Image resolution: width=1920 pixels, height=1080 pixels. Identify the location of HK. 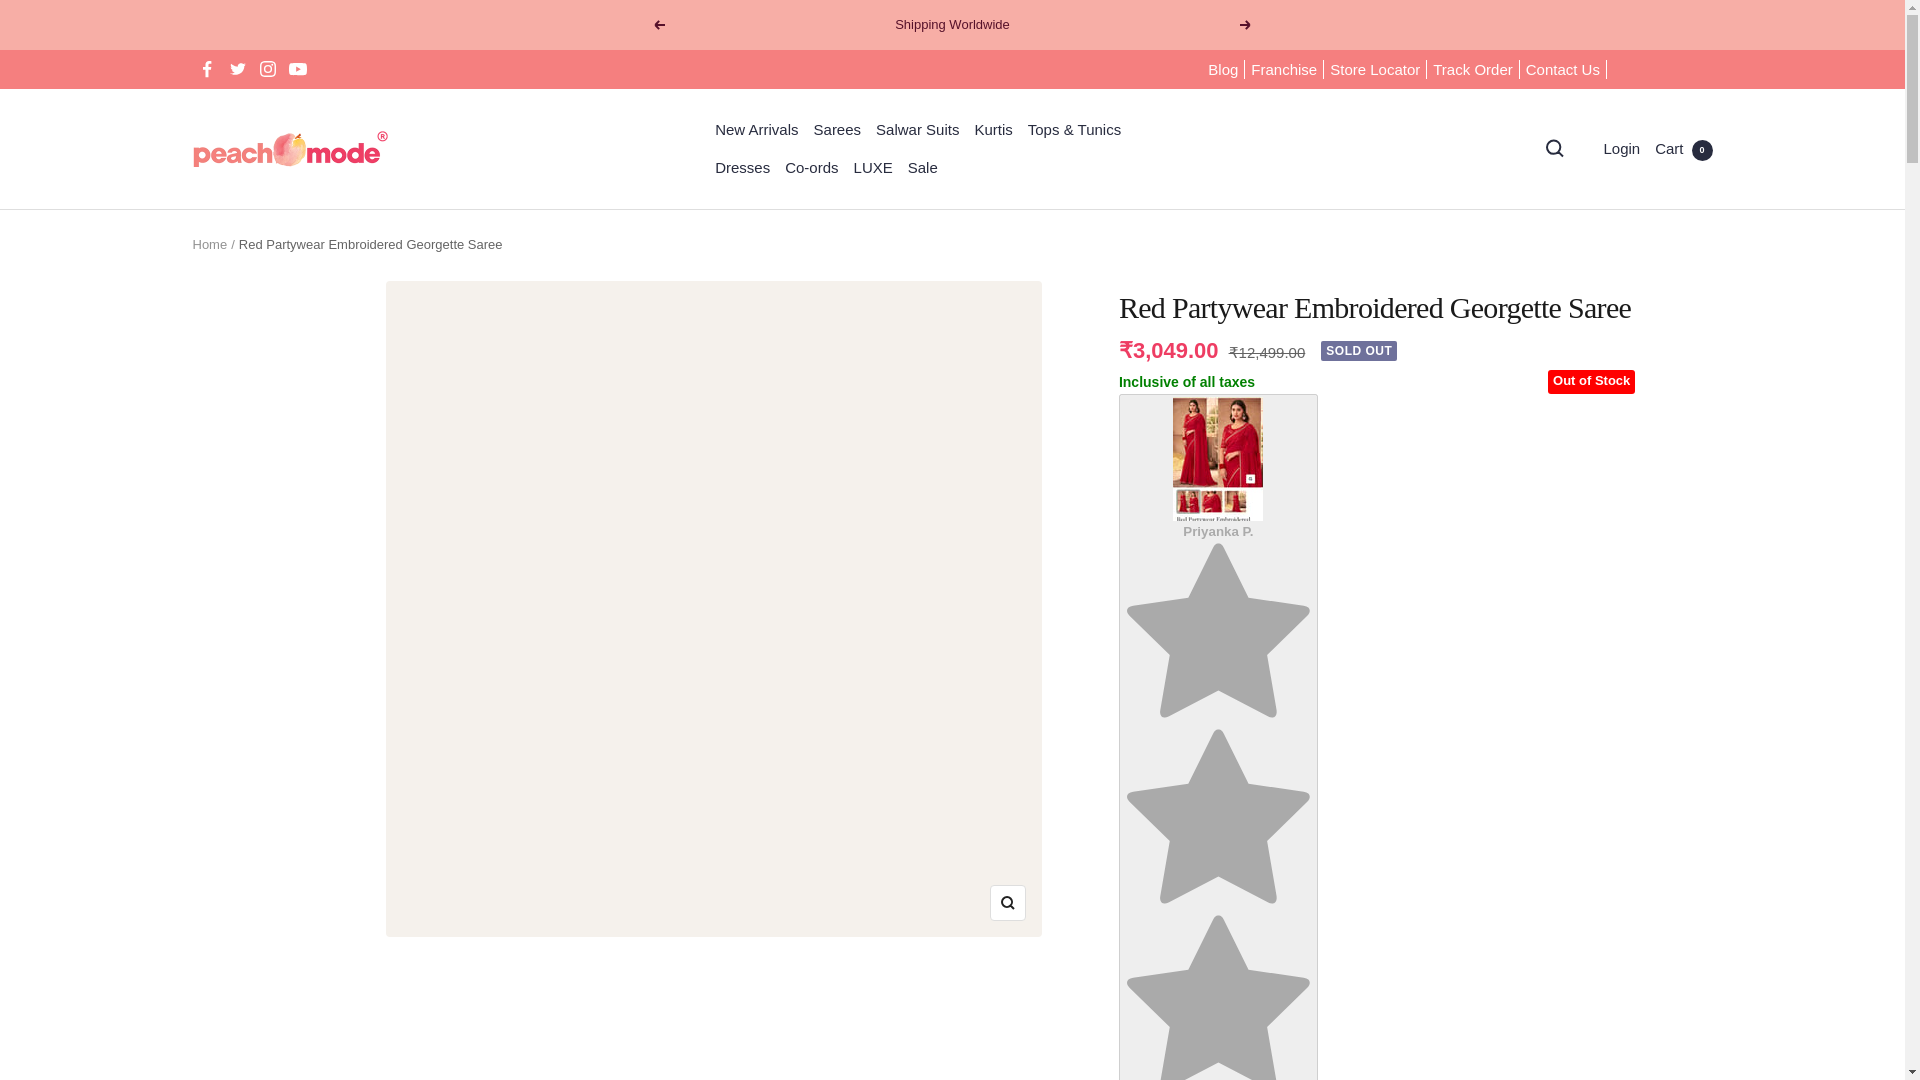
(1584, 467).